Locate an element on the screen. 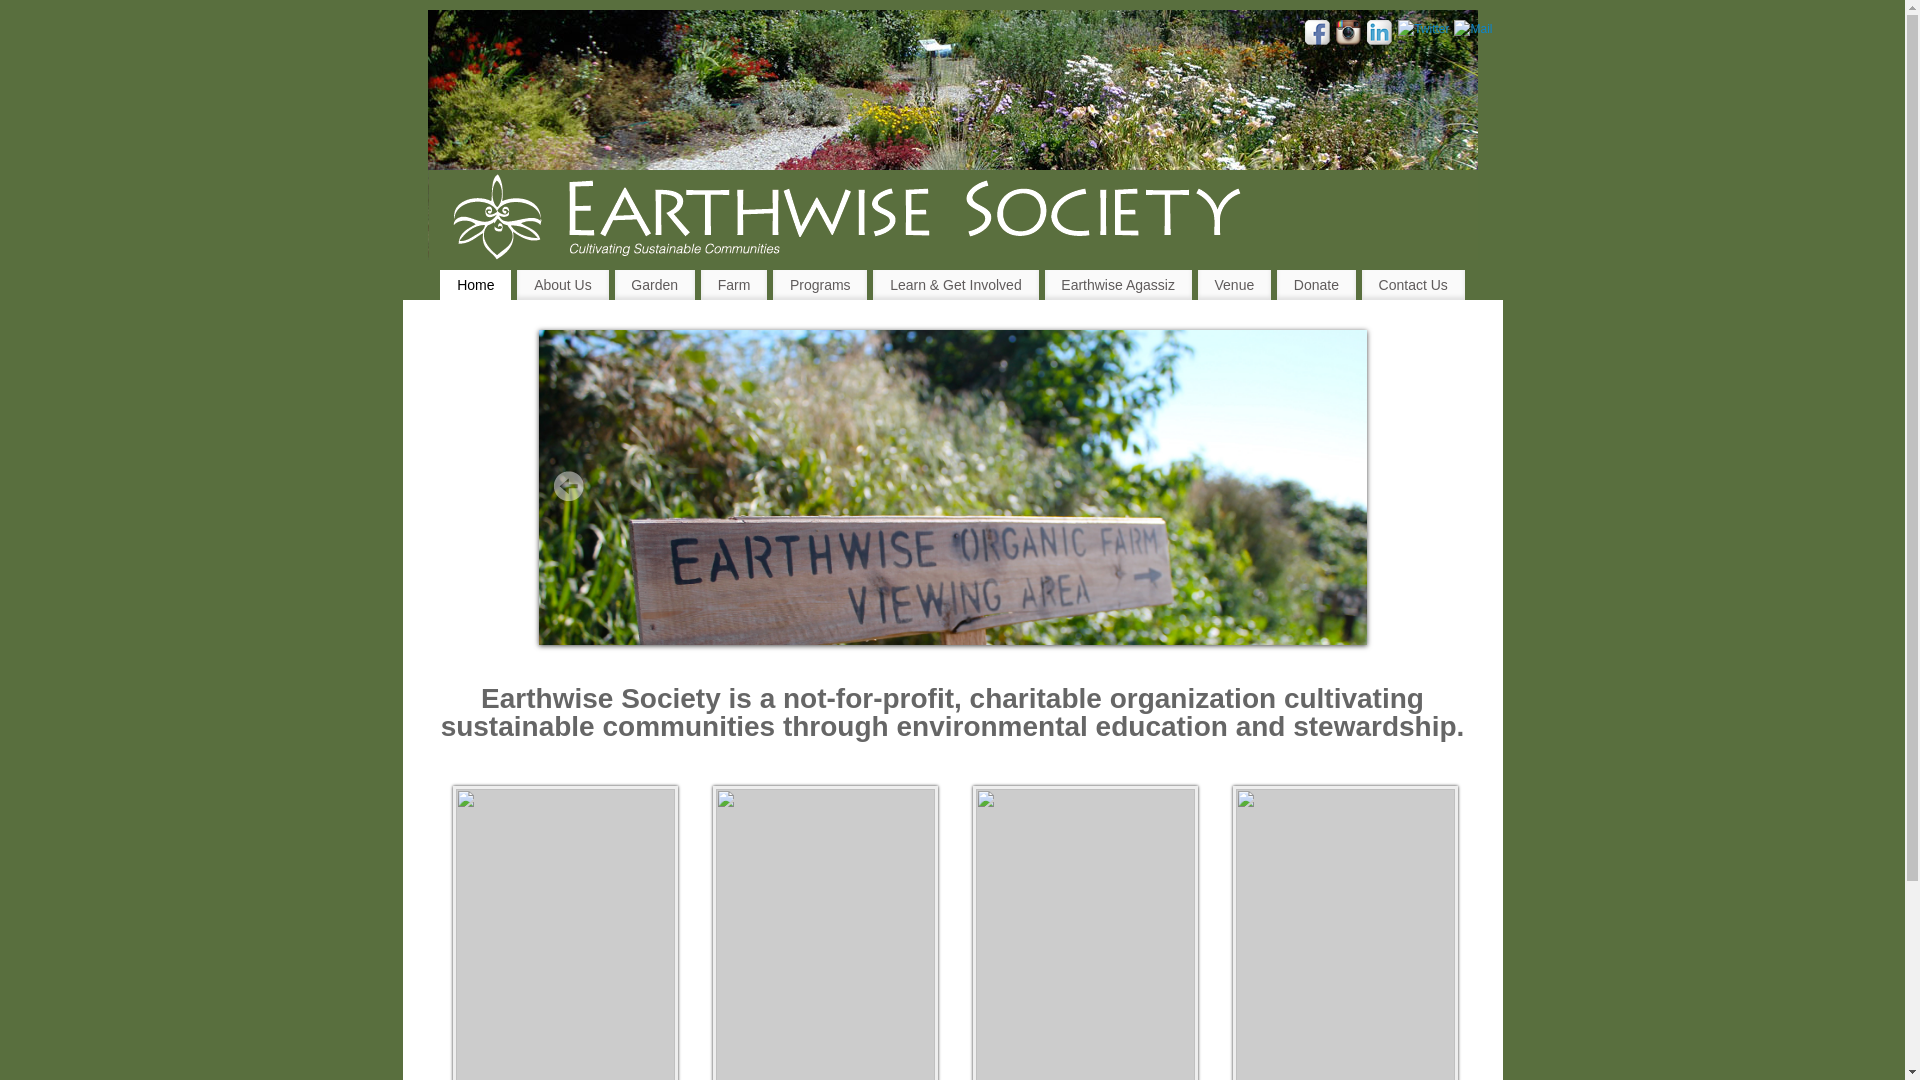 This screenshot has height=1080, width=1920. Programs is located at coordinates (820, 285).